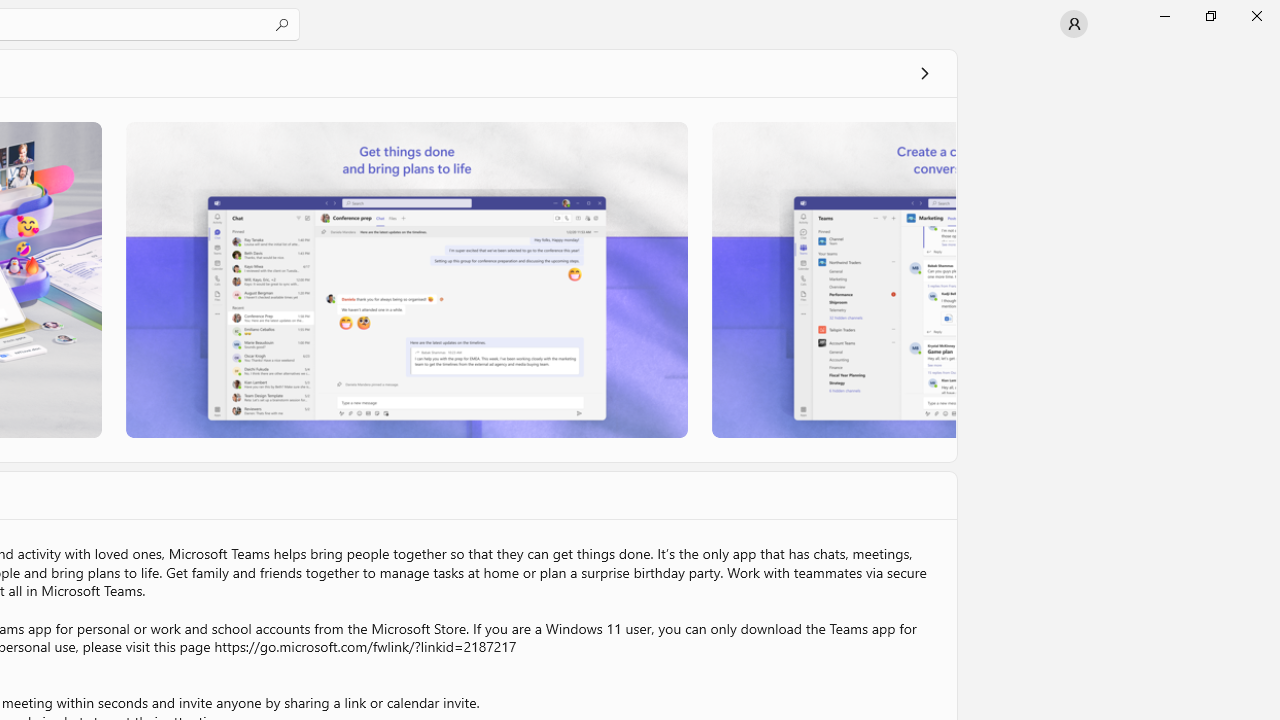  Describe the element at coordinates (834, 279) in the screenshot. I see `Screenshot 3` at that location.